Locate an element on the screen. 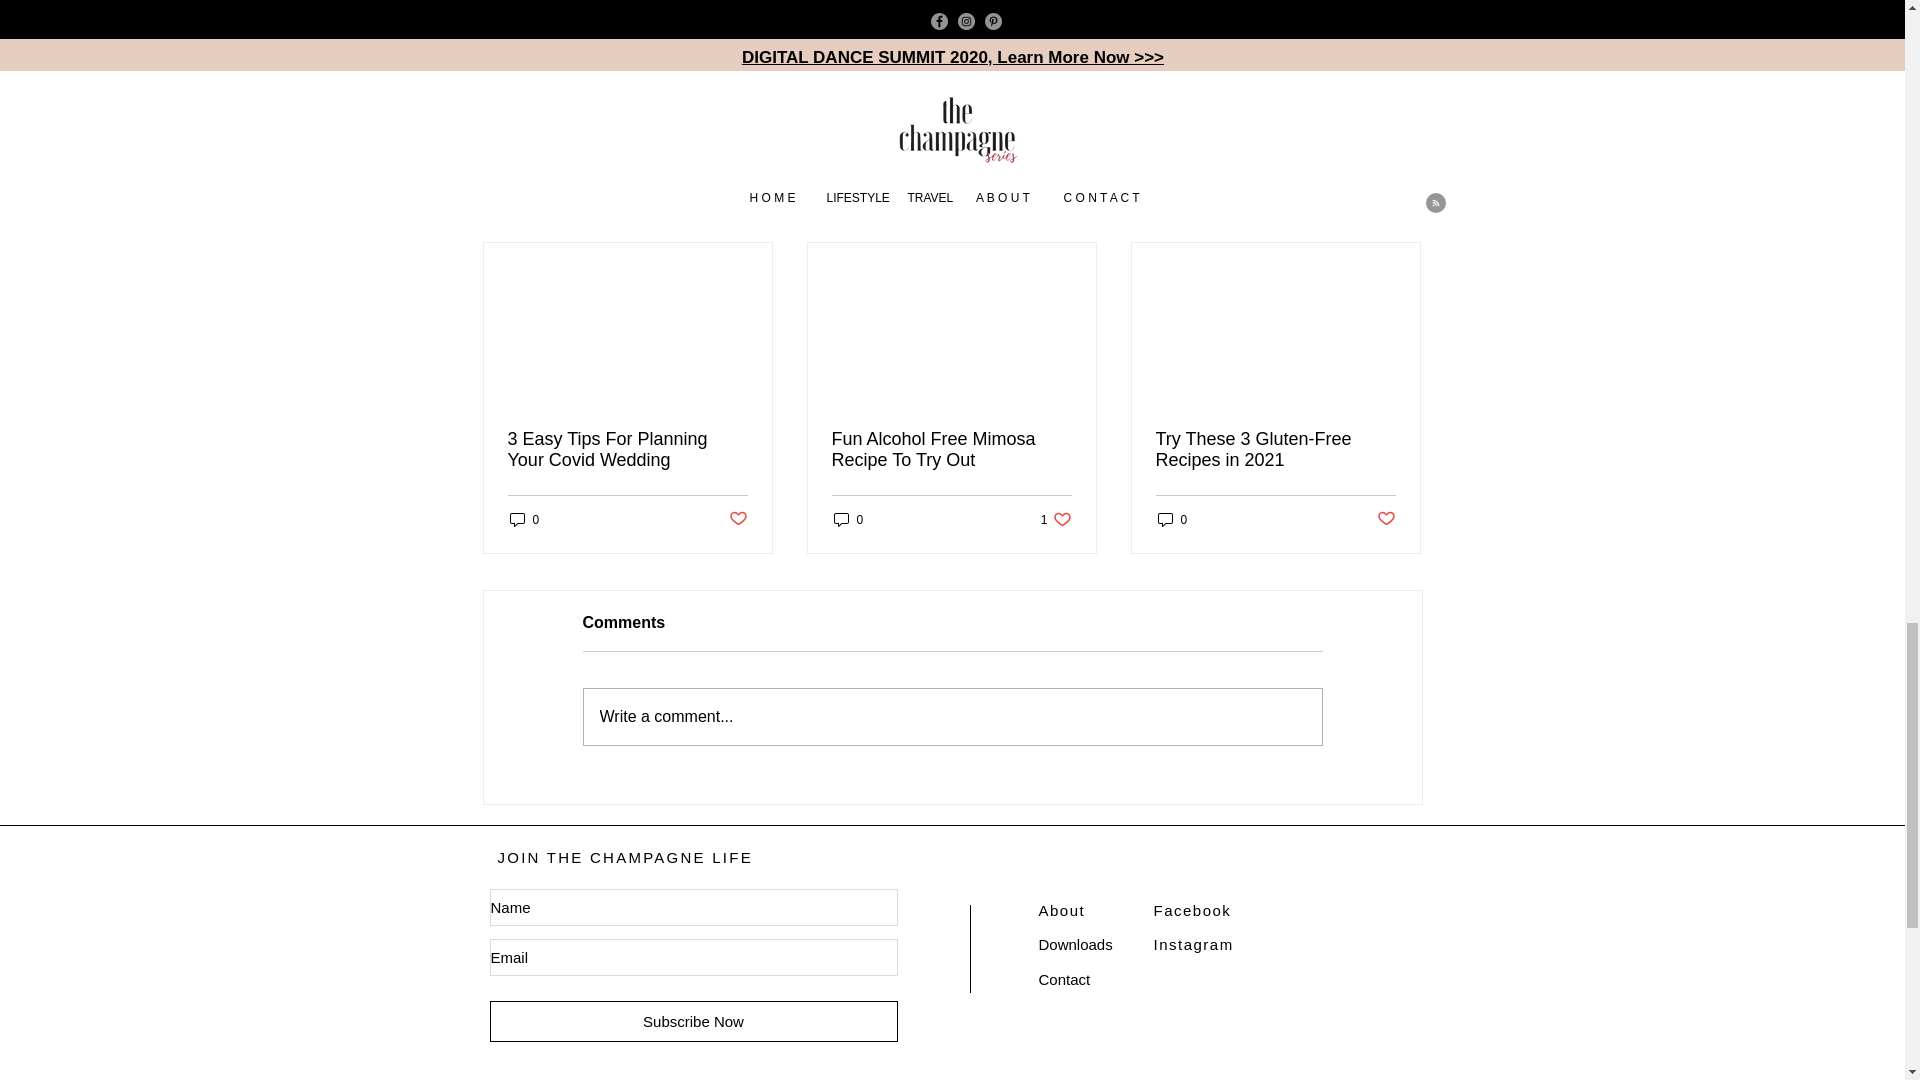  See All is located at coordinates (1275, 449).